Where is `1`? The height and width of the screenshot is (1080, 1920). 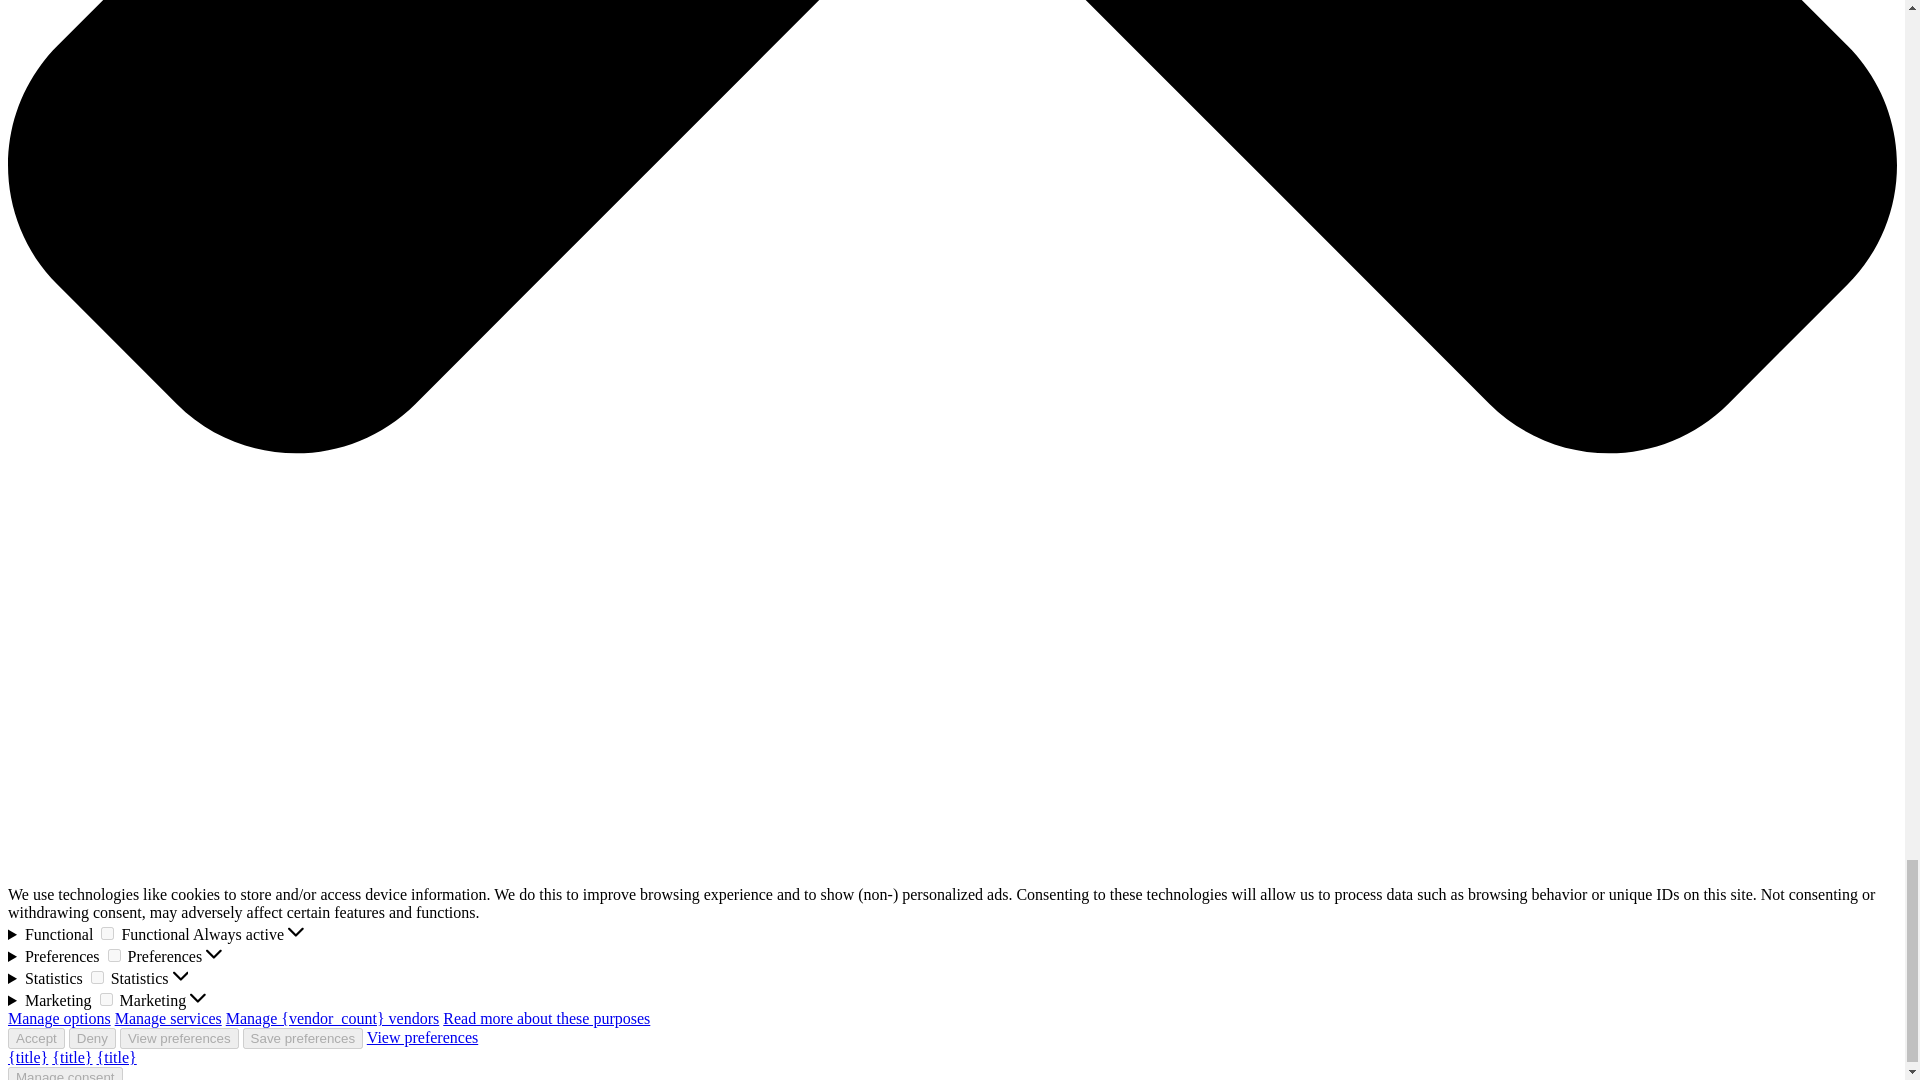 1 is located at coordinates (106, 998).